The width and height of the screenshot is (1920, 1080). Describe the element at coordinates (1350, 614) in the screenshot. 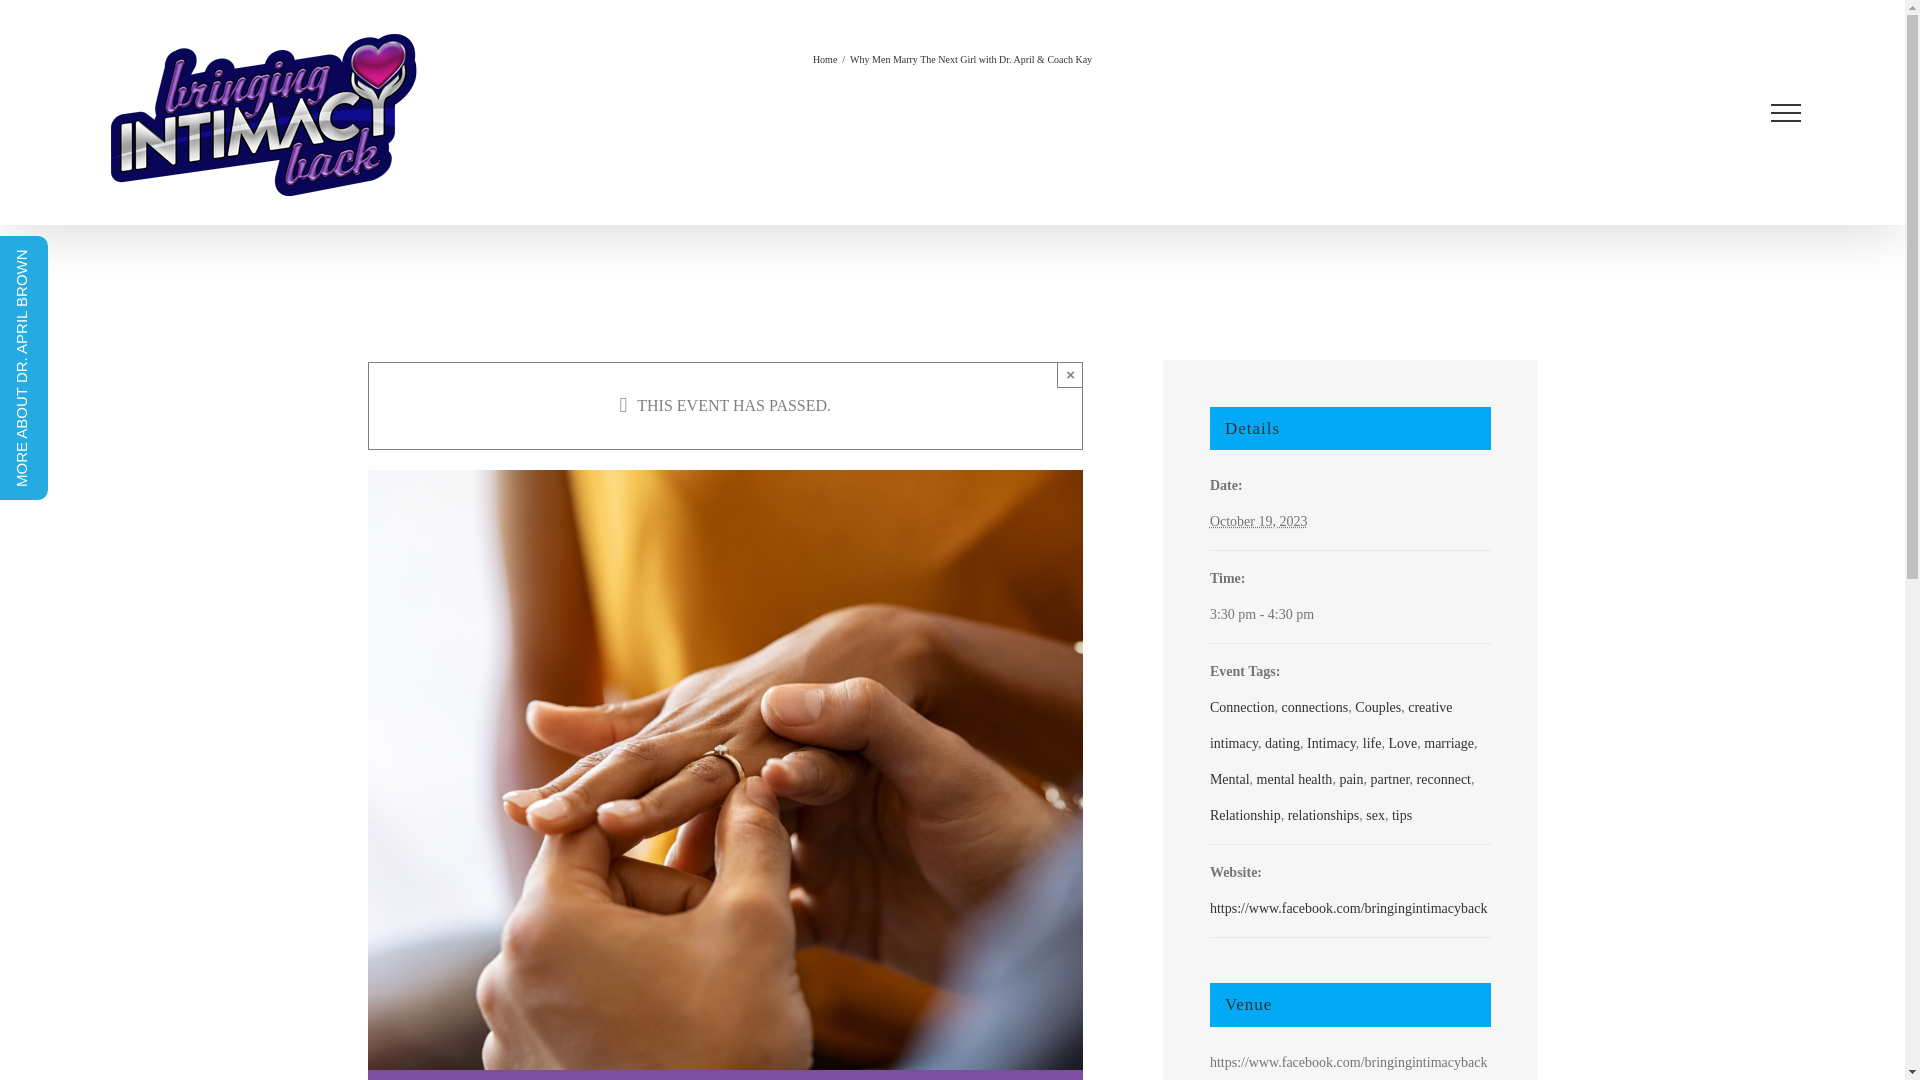

I see `2023-10-19` at that location.